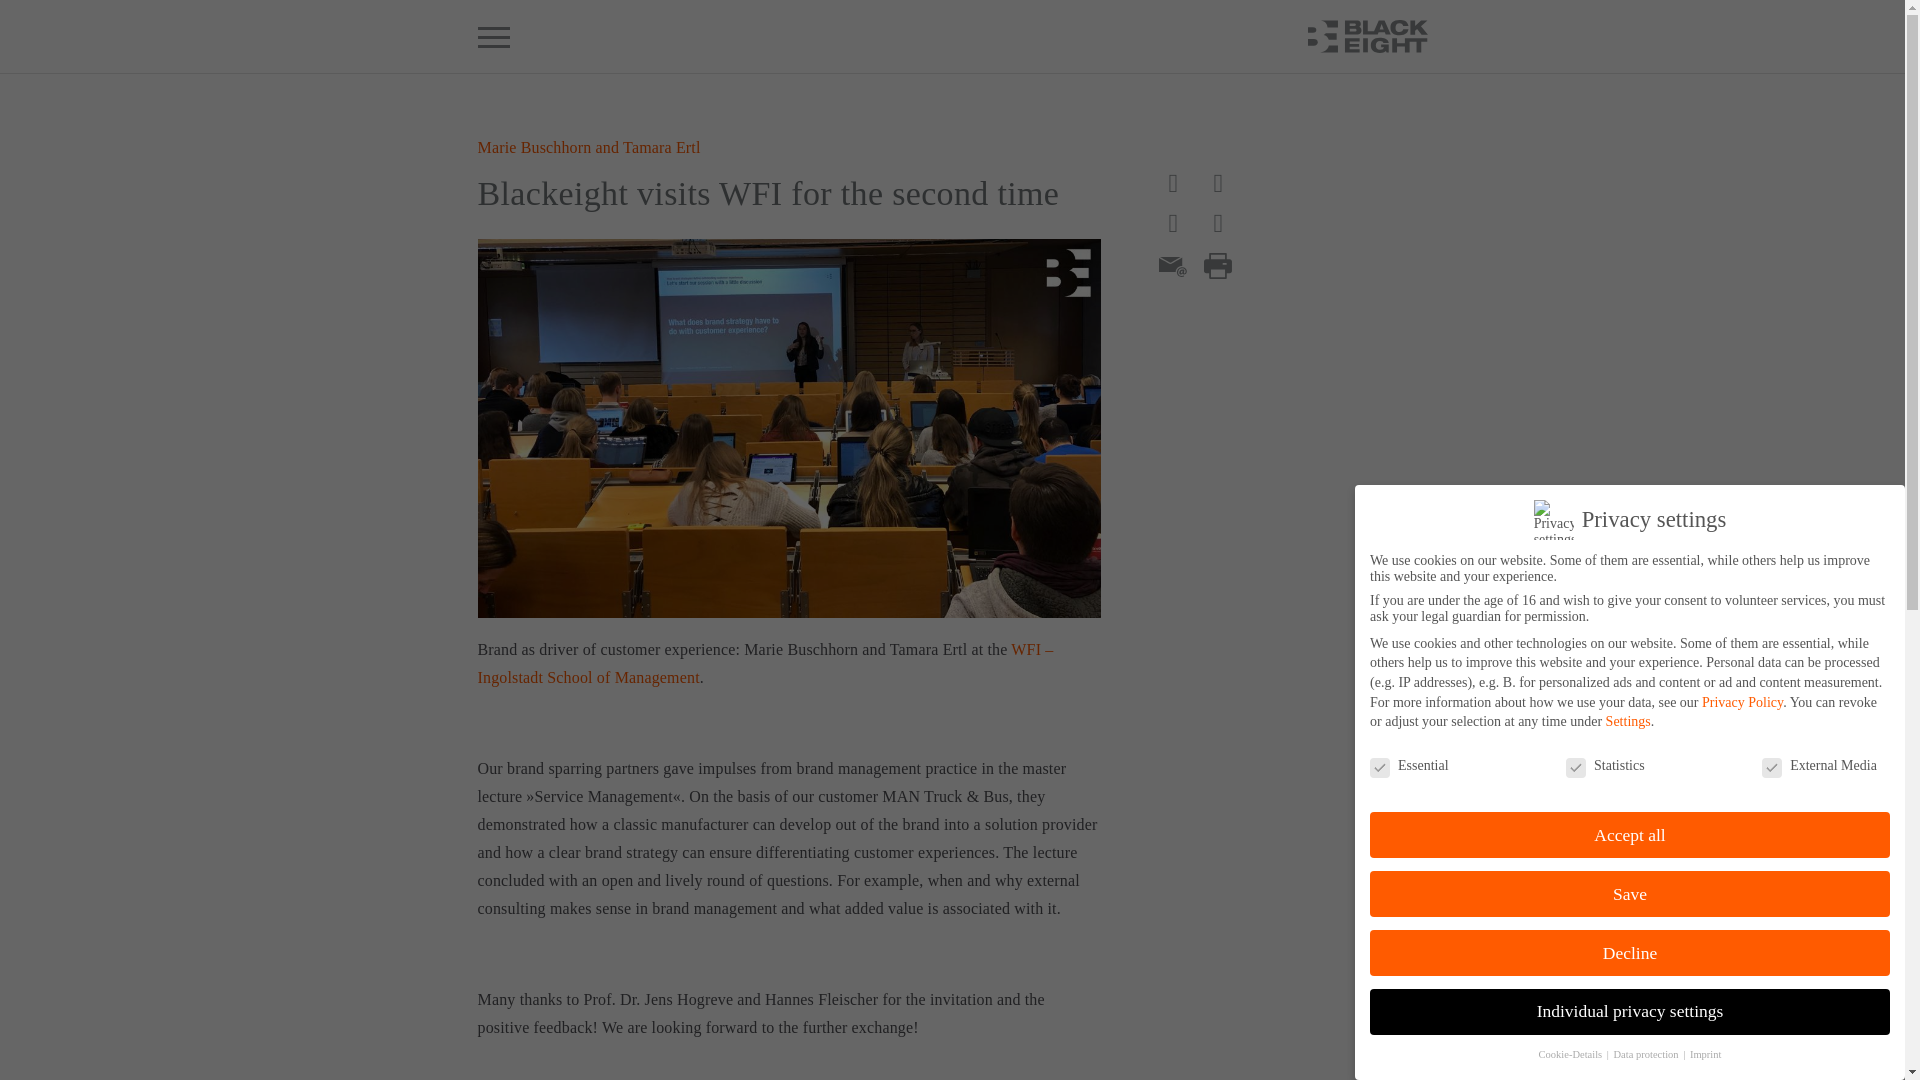 The height and width of the screenshot is (1080, 1920). Describe the element at coordinates (1742, 701) in the screenshot. I see `Privacy Policy` at that location.